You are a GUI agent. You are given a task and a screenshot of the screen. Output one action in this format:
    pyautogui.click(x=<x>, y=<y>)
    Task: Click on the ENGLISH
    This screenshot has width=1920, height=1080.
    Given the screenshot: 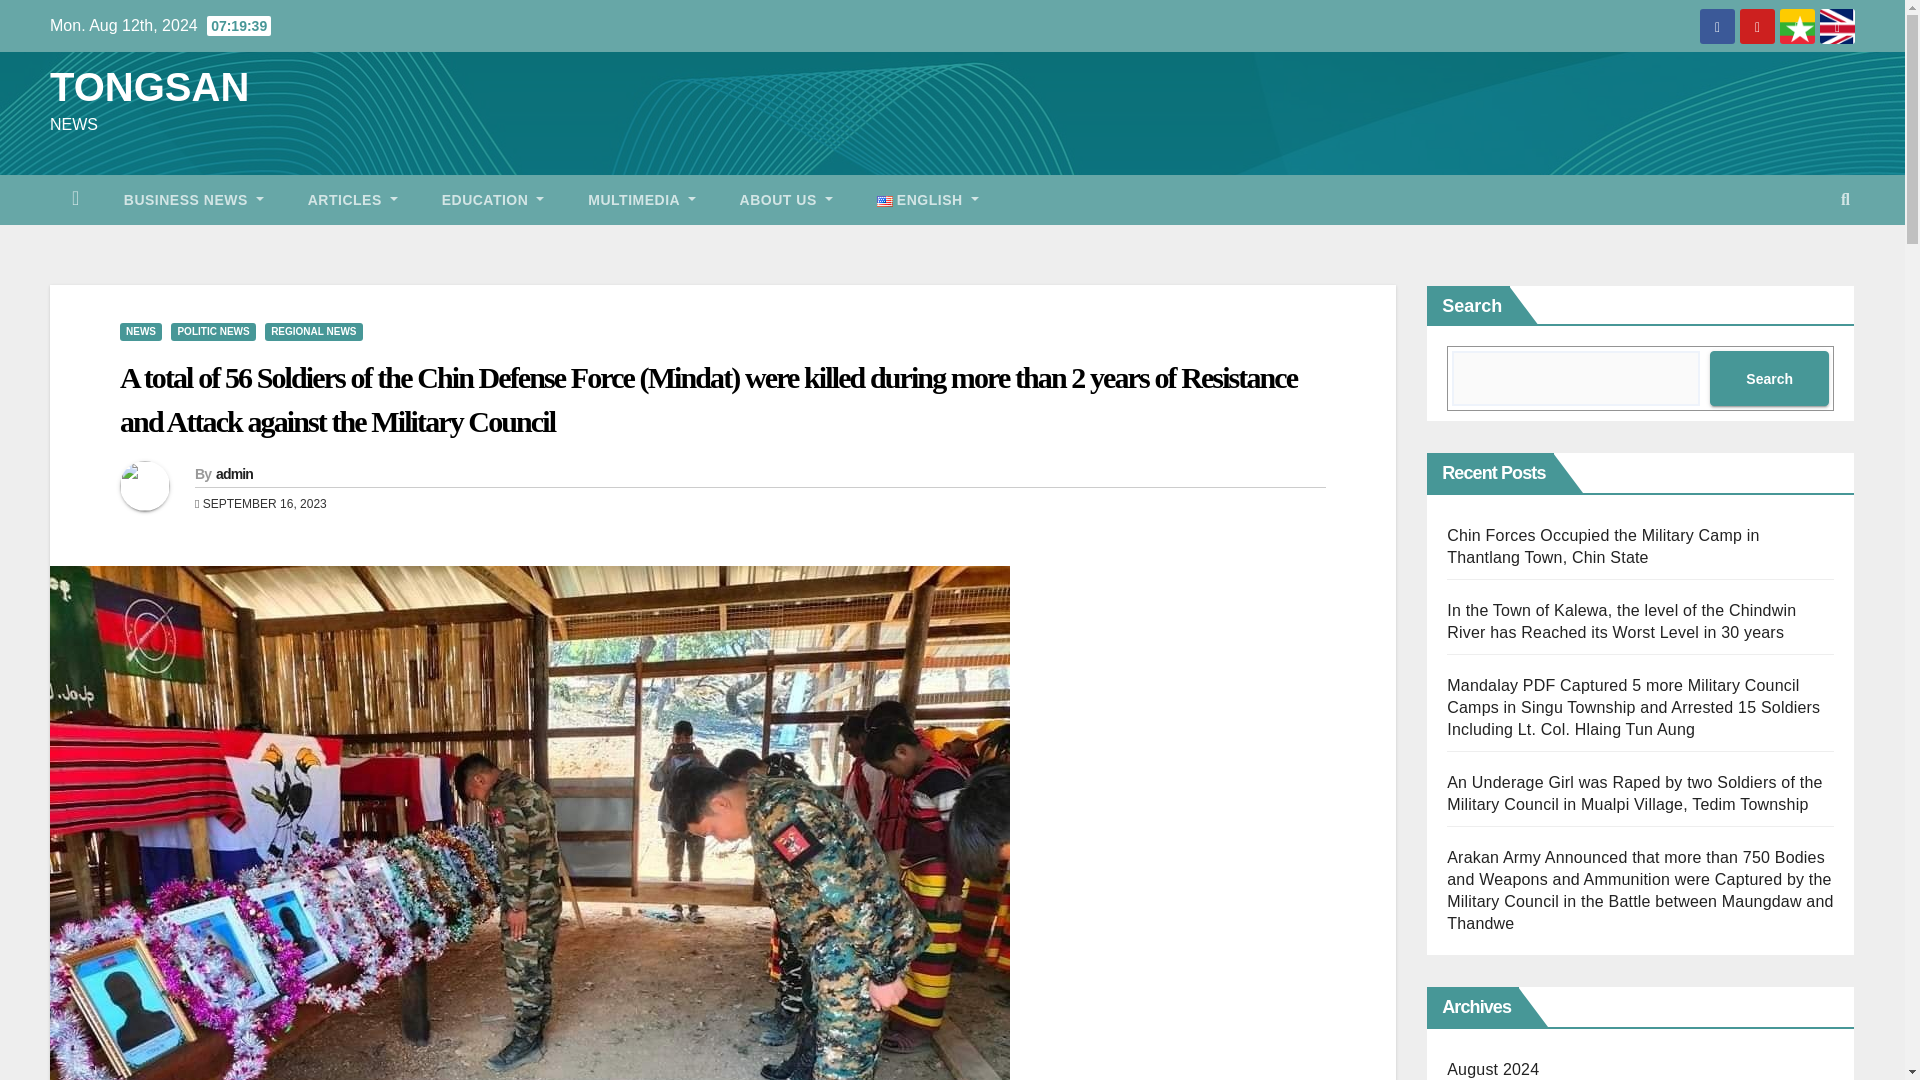 What is the action you would take?
    pyautogui.click(x=927, y=199)
    